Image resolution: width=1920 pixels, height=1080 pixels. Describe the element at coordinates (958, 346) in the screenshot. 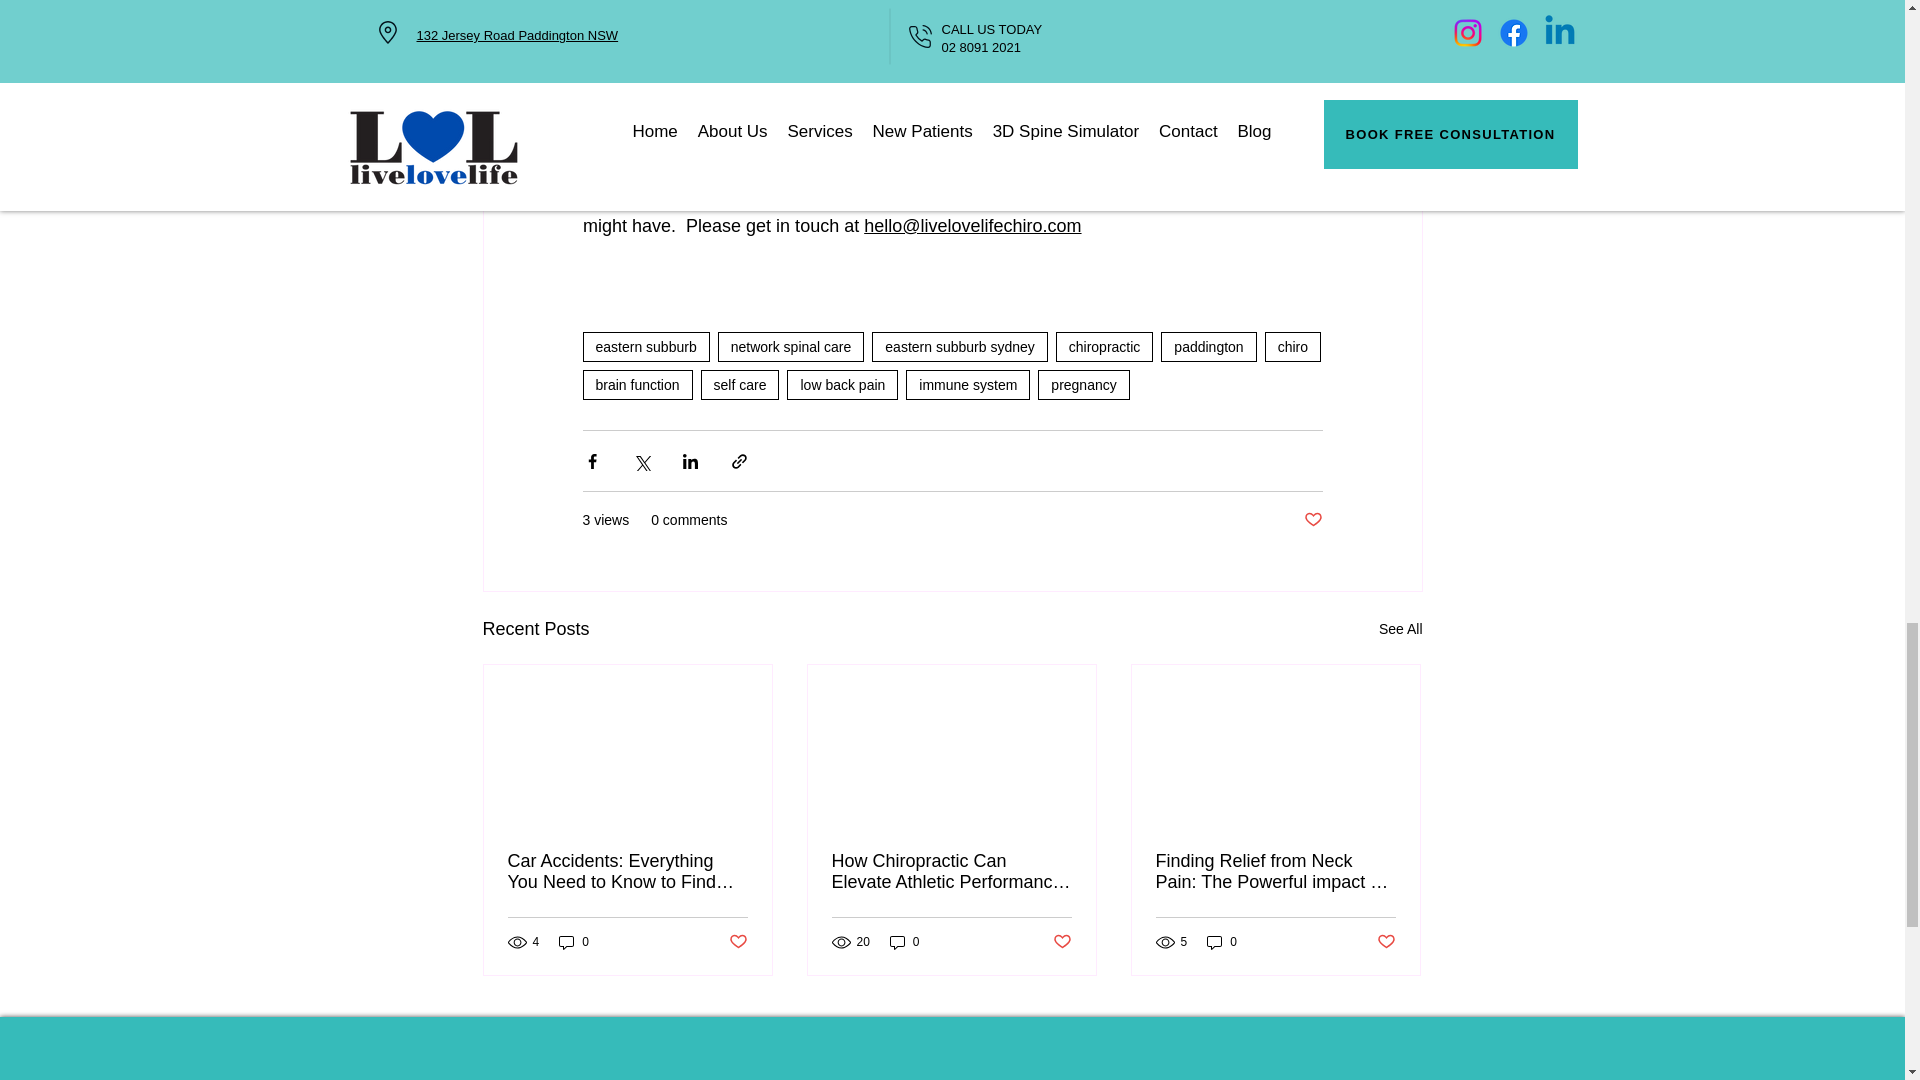

I see `eastern subburb sydney` at that location.